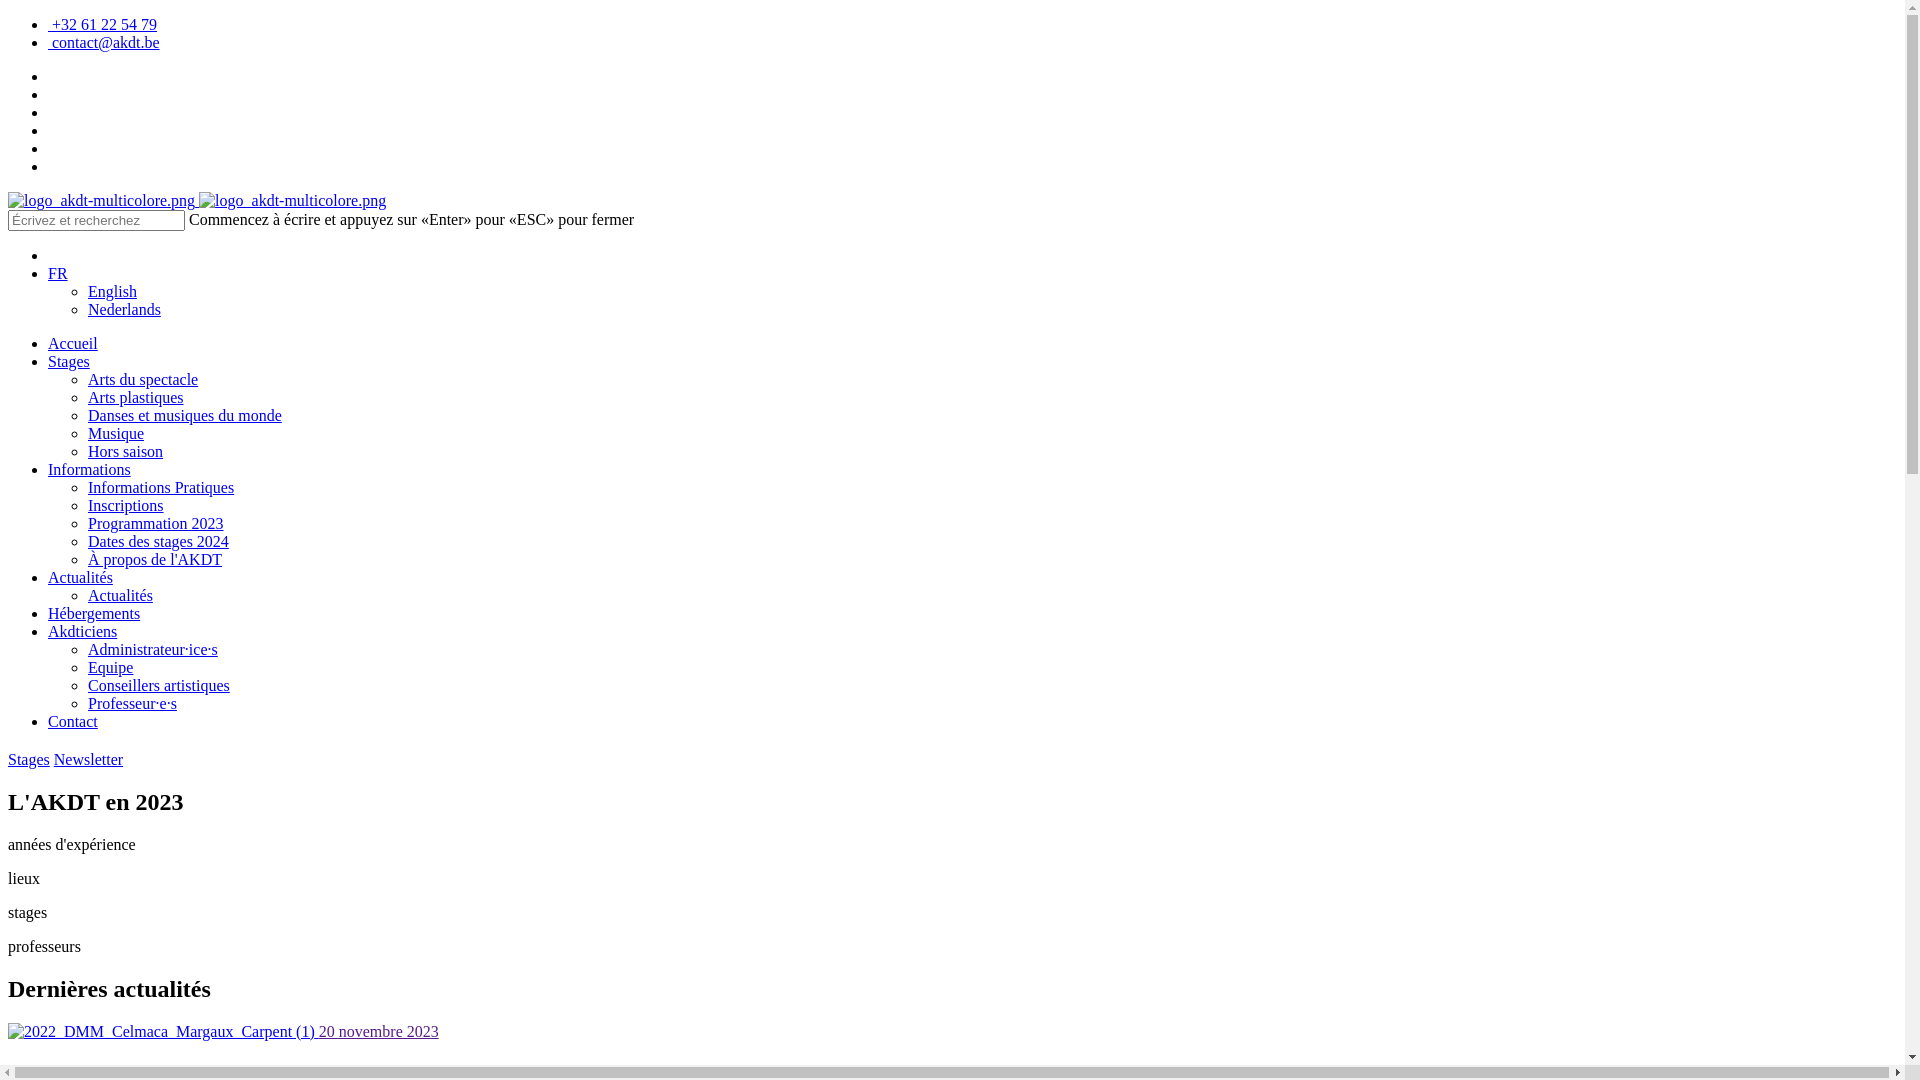 The image size is (1920, 1080). What do you see at coordinates (58, 274) in the screenshot?
I see `FR` at bounding box center [58, 274].